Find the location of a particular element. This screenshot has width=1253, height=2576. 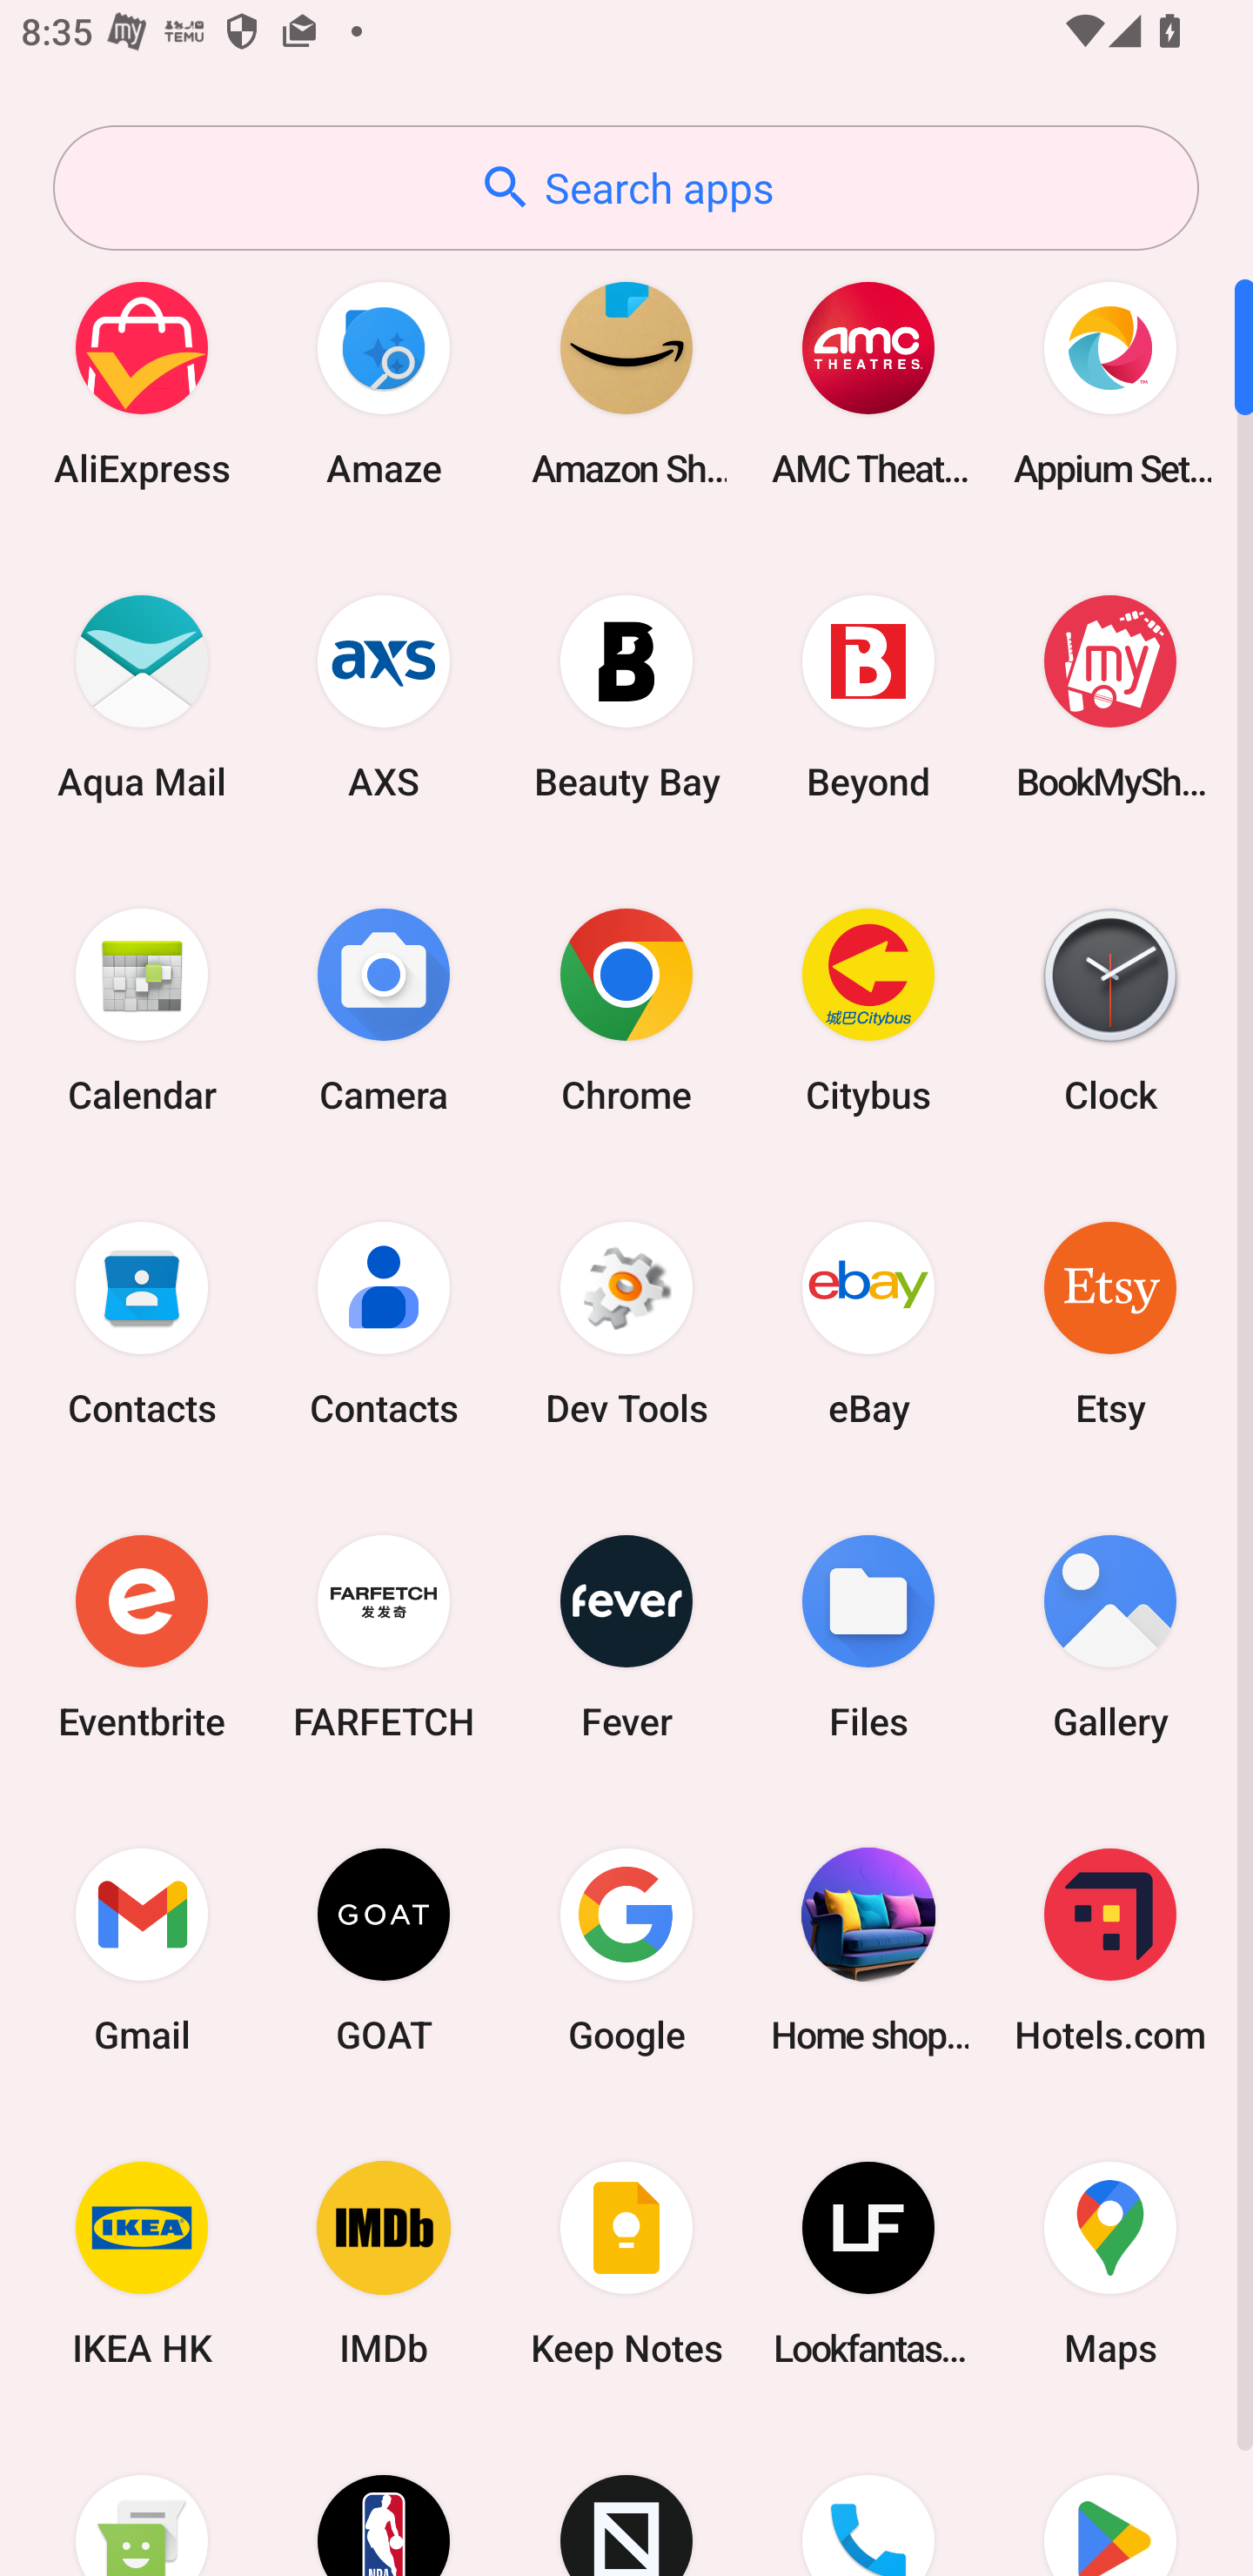

Appium Settings is located at coordinates (1110, 383).